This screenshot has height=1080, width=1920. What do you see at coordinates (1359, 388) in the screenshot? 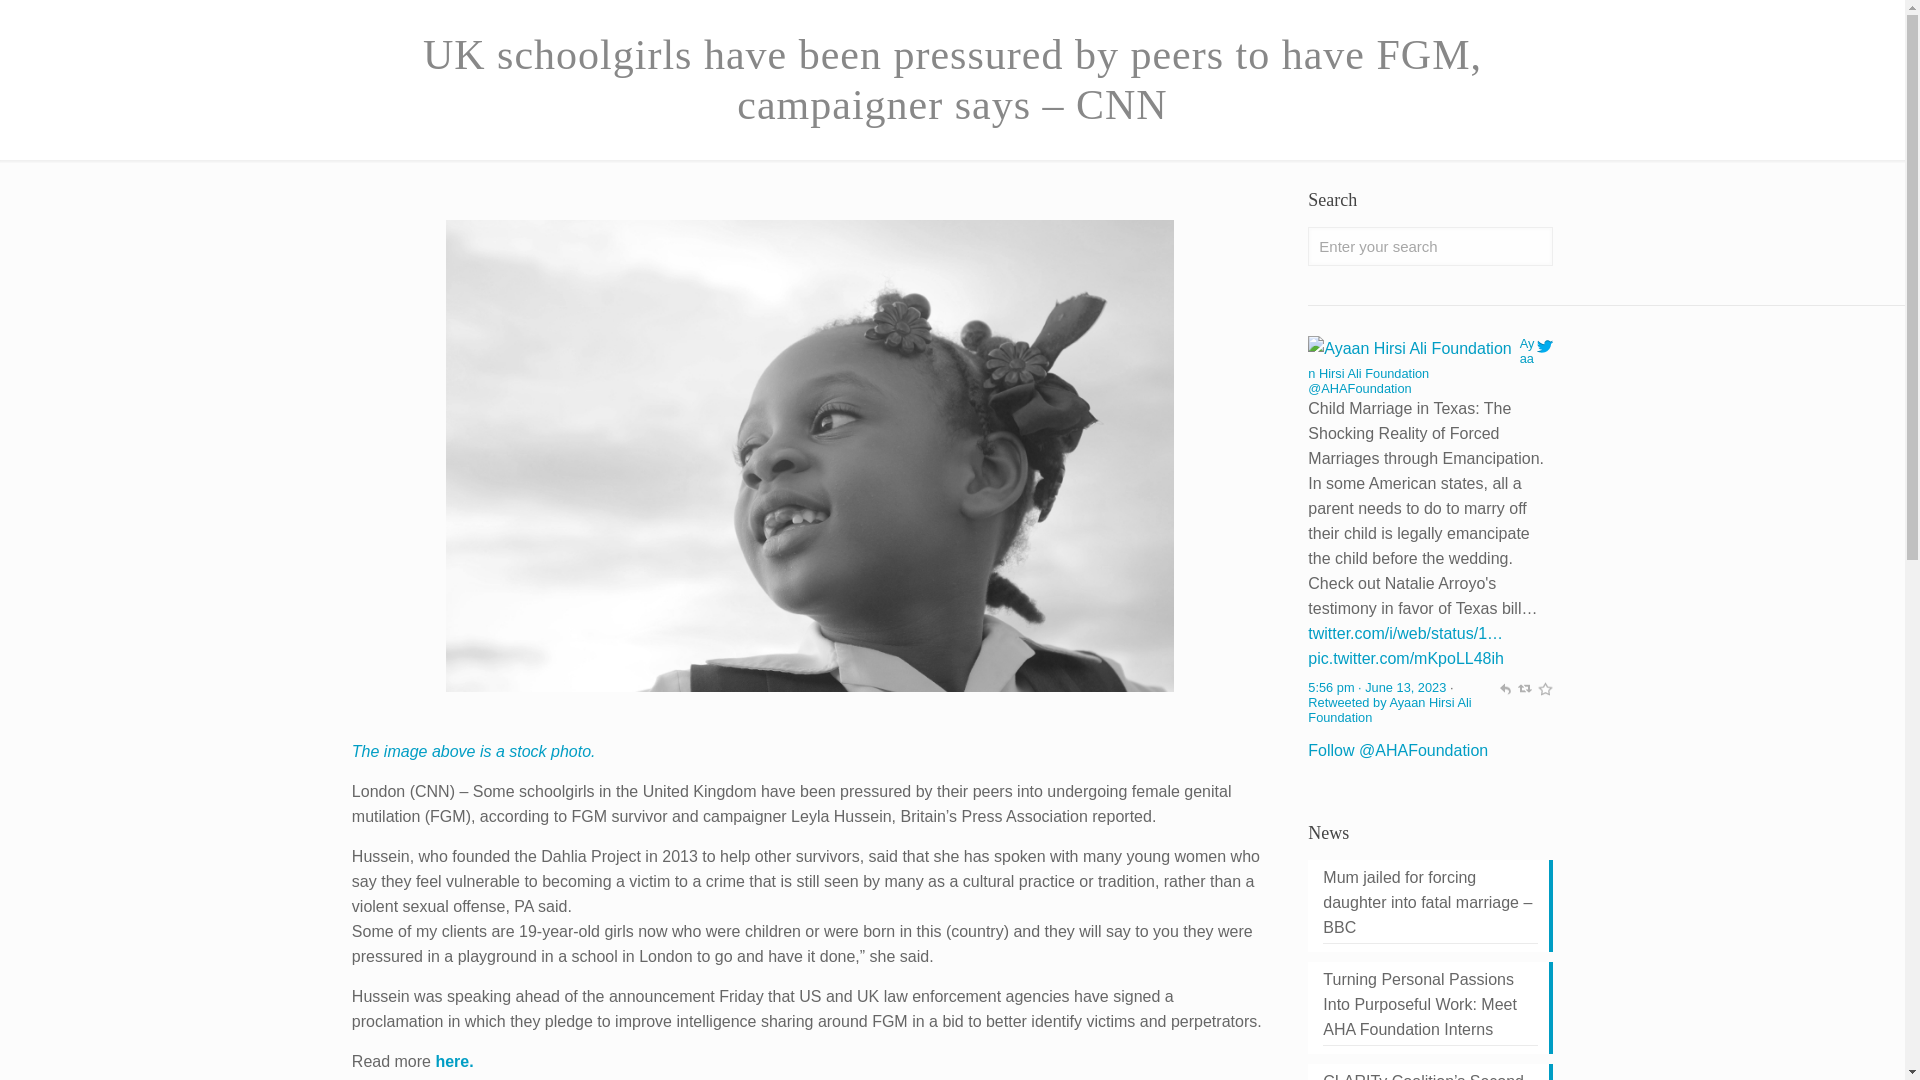
I see `Ayaan Hirsi Ali Foundation` at bounding box center [1359, 388].